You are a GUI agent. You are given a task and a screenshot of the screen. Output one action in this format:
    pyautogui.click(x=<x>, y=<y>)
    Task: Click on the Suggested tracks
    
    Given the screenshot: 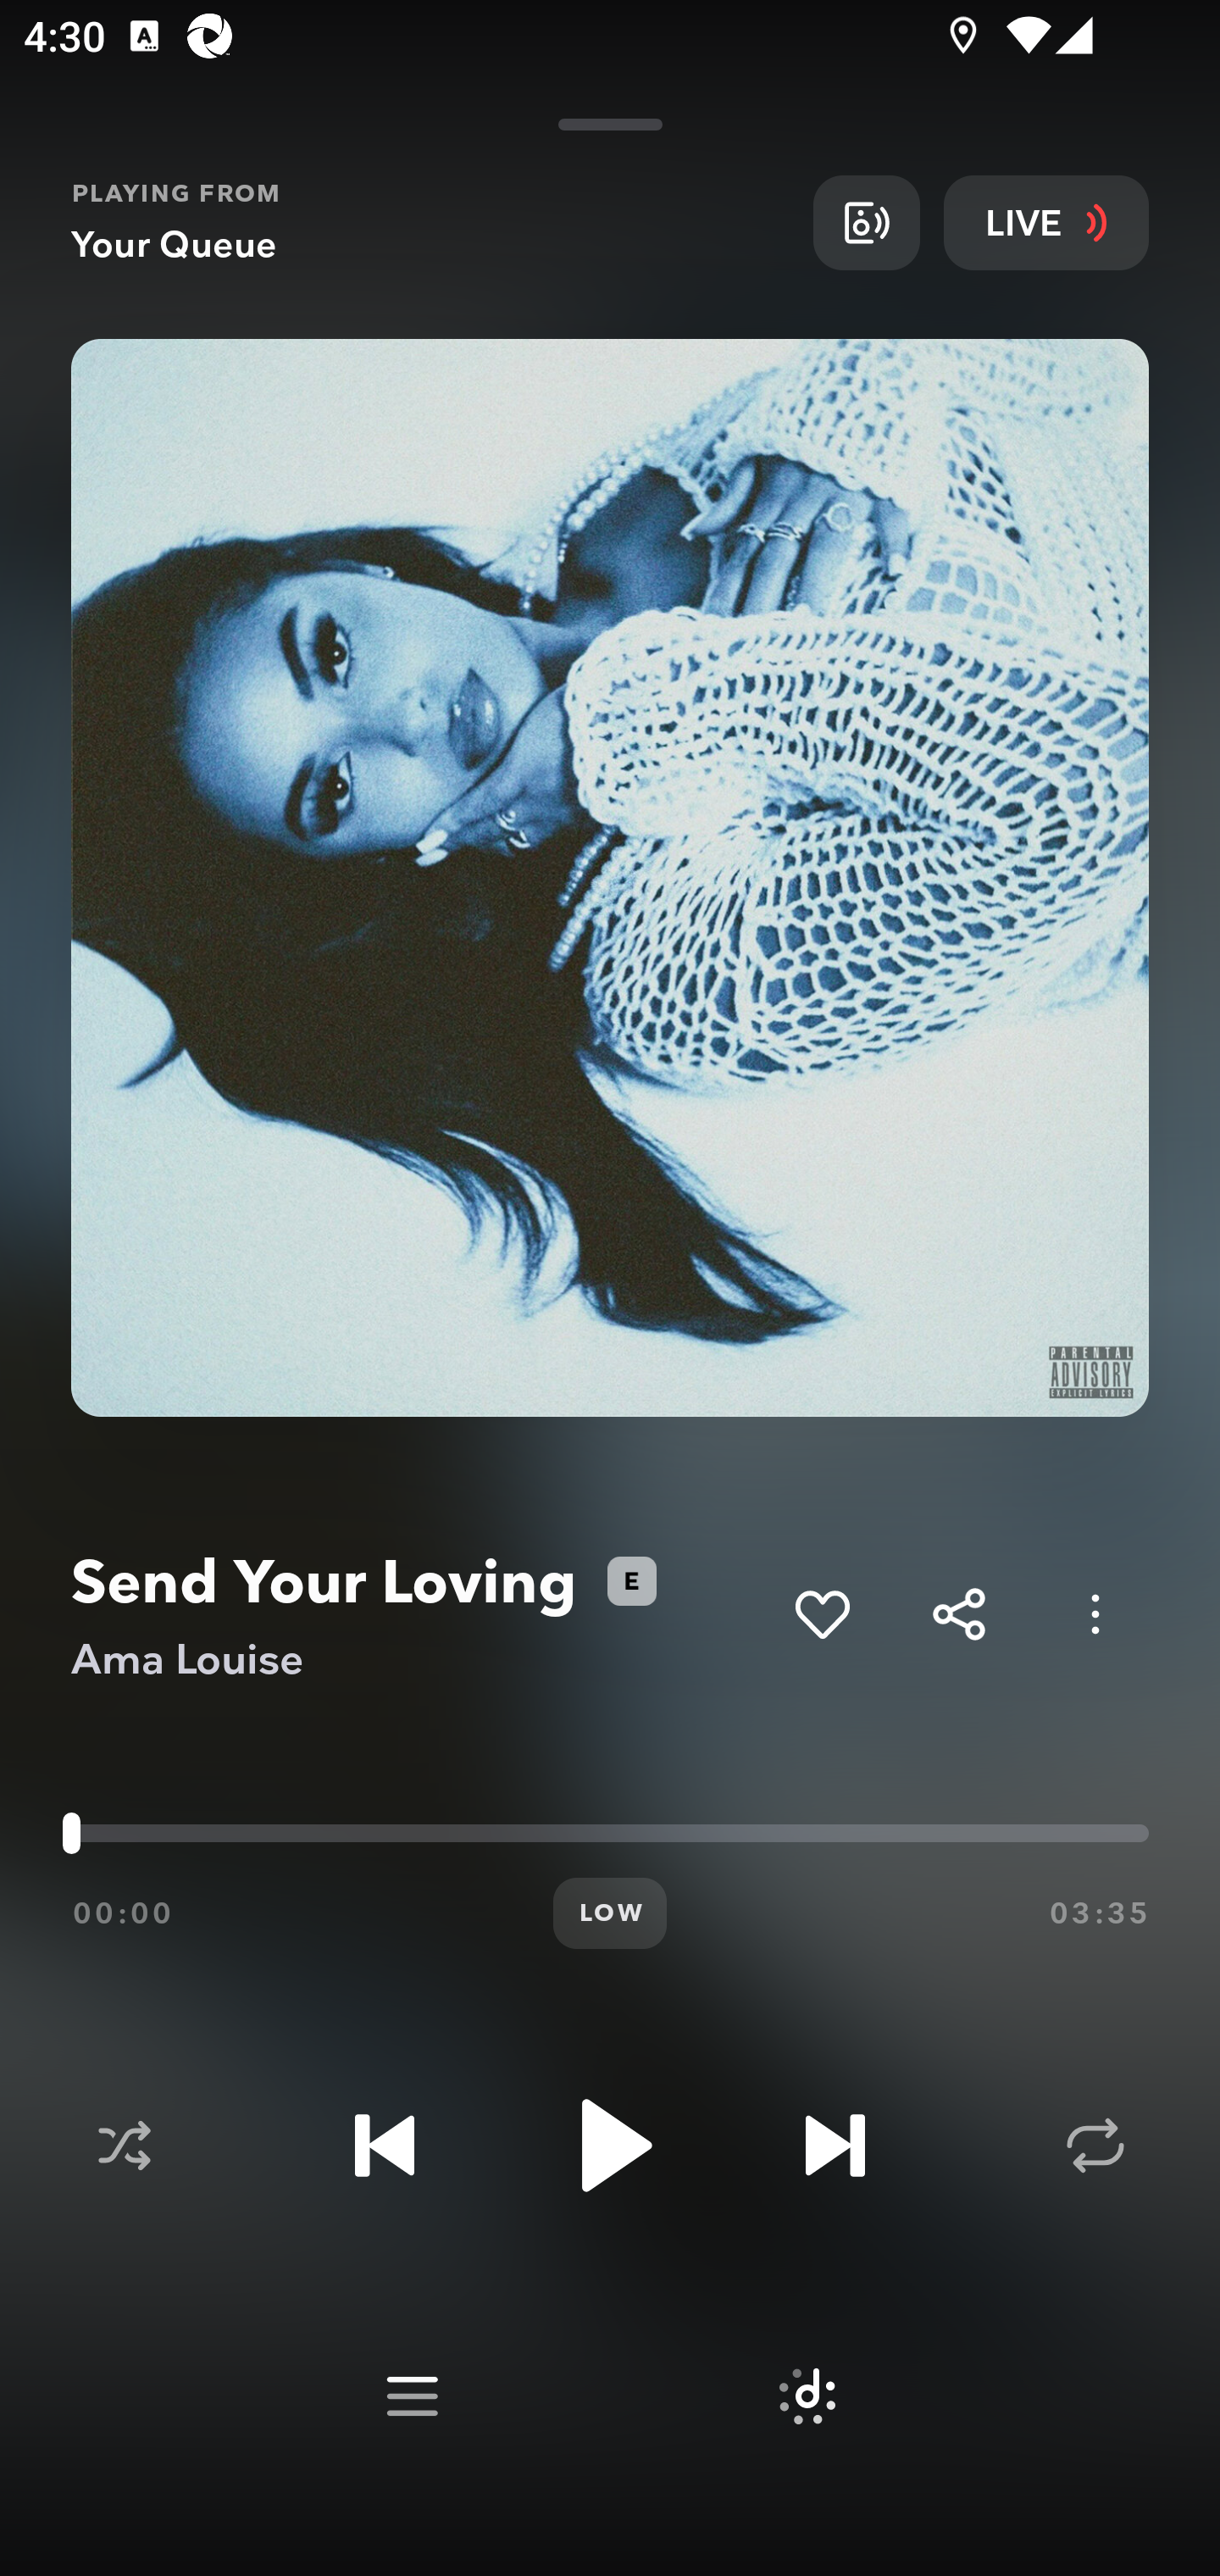 What is the action you would take?
    pyautogui.click(x=807, y=2396)
    